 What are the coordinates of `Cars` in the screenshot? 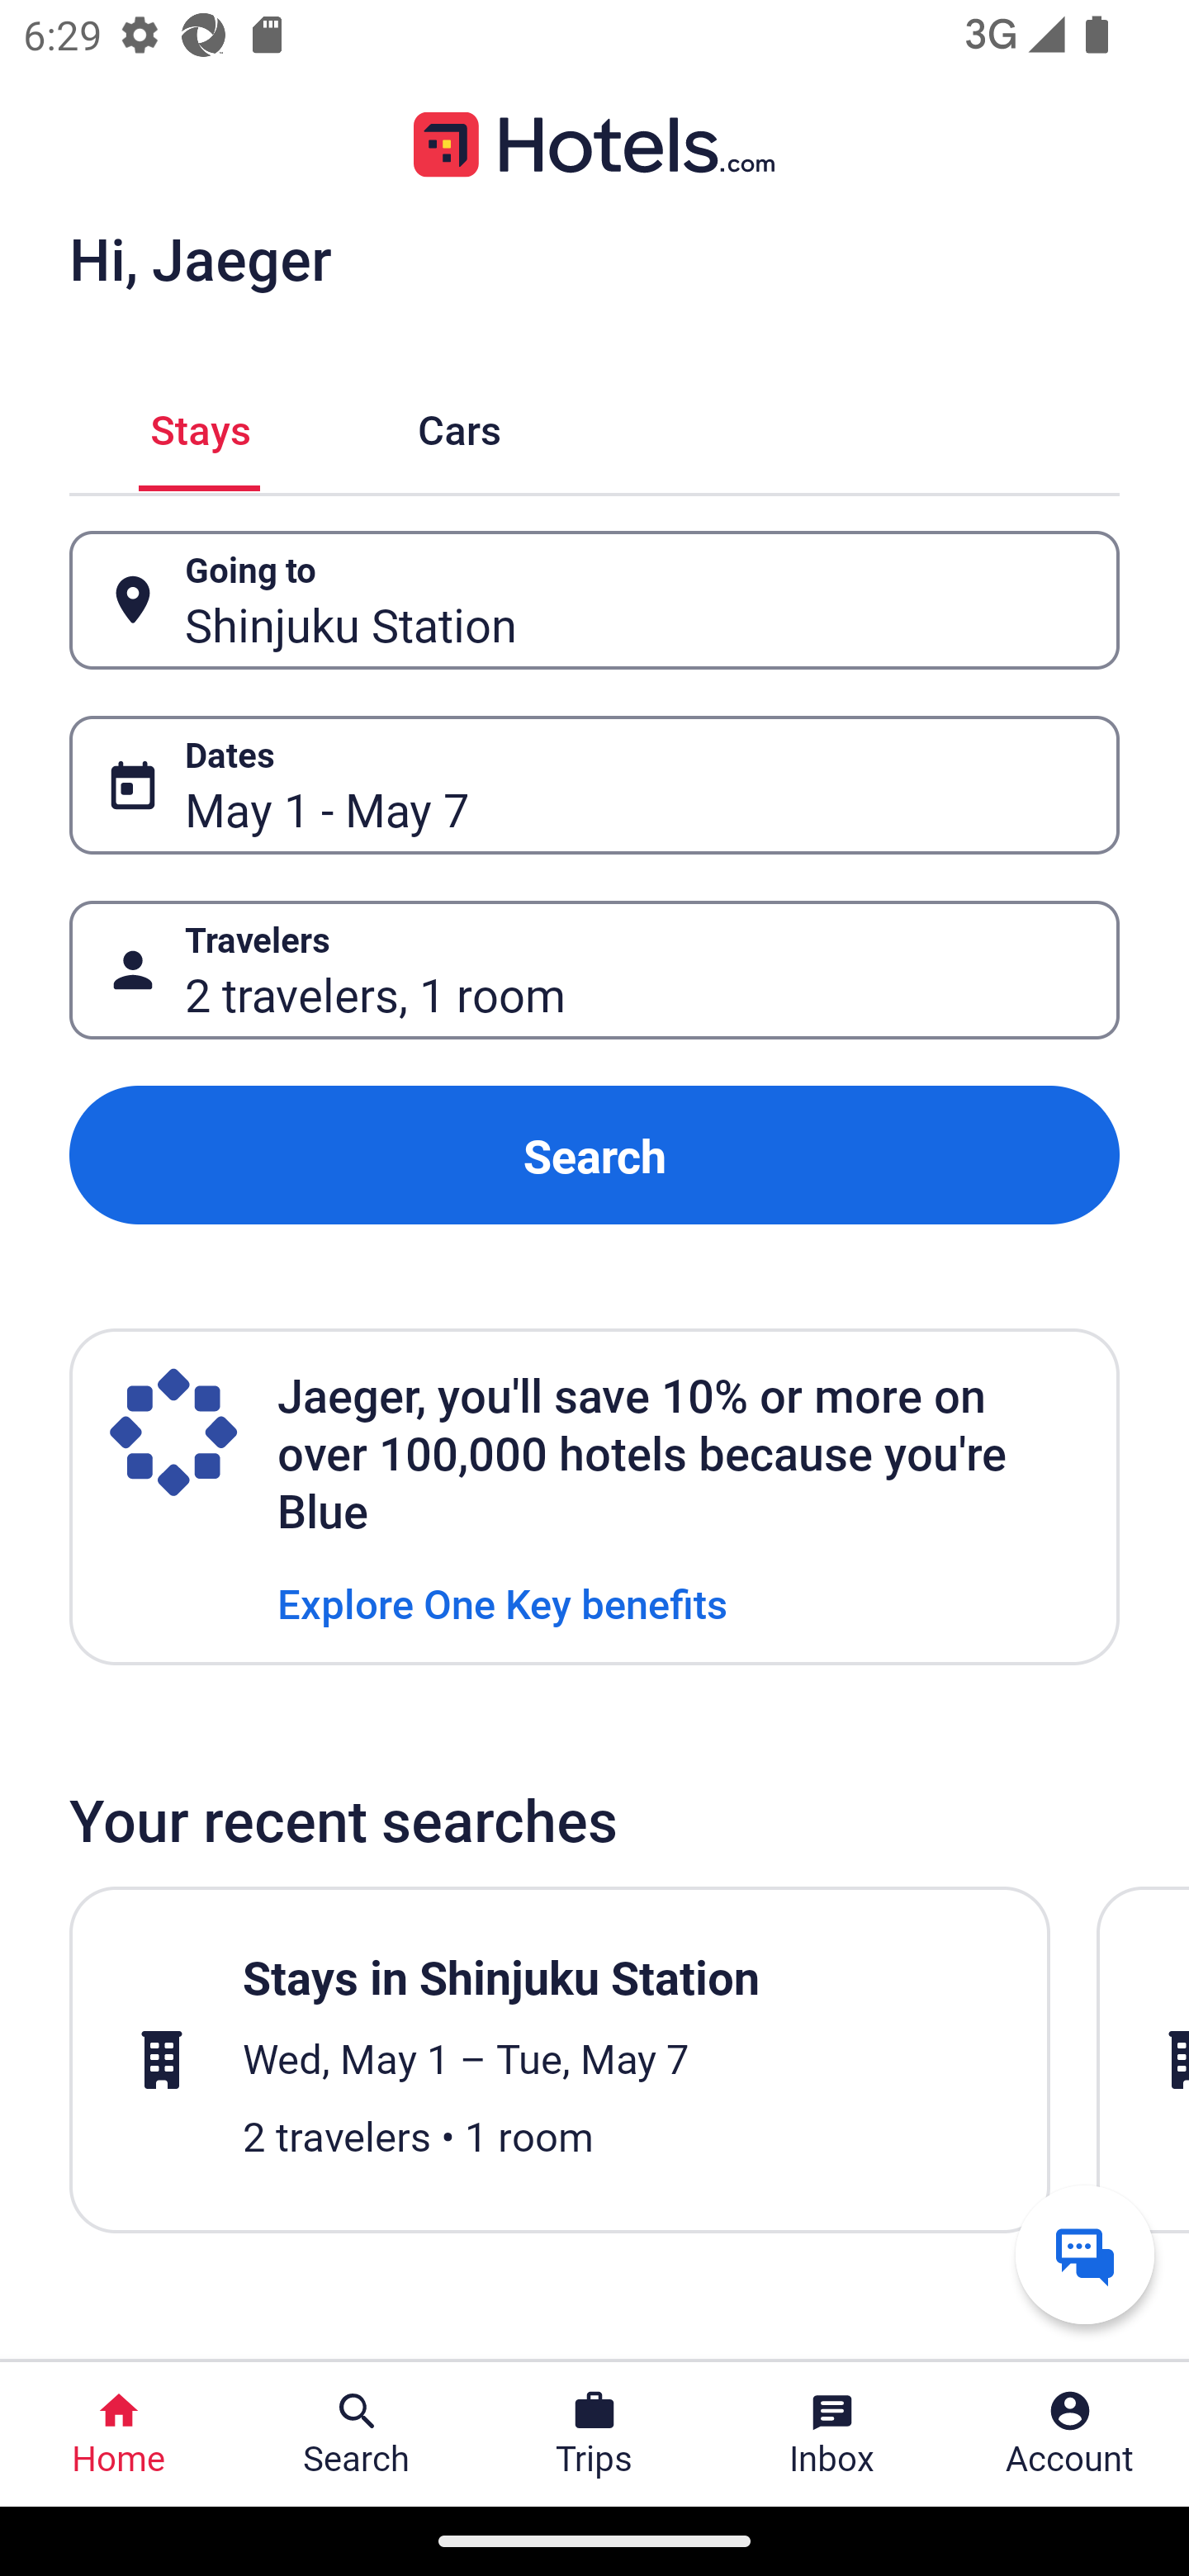 It's located at (459, 426).